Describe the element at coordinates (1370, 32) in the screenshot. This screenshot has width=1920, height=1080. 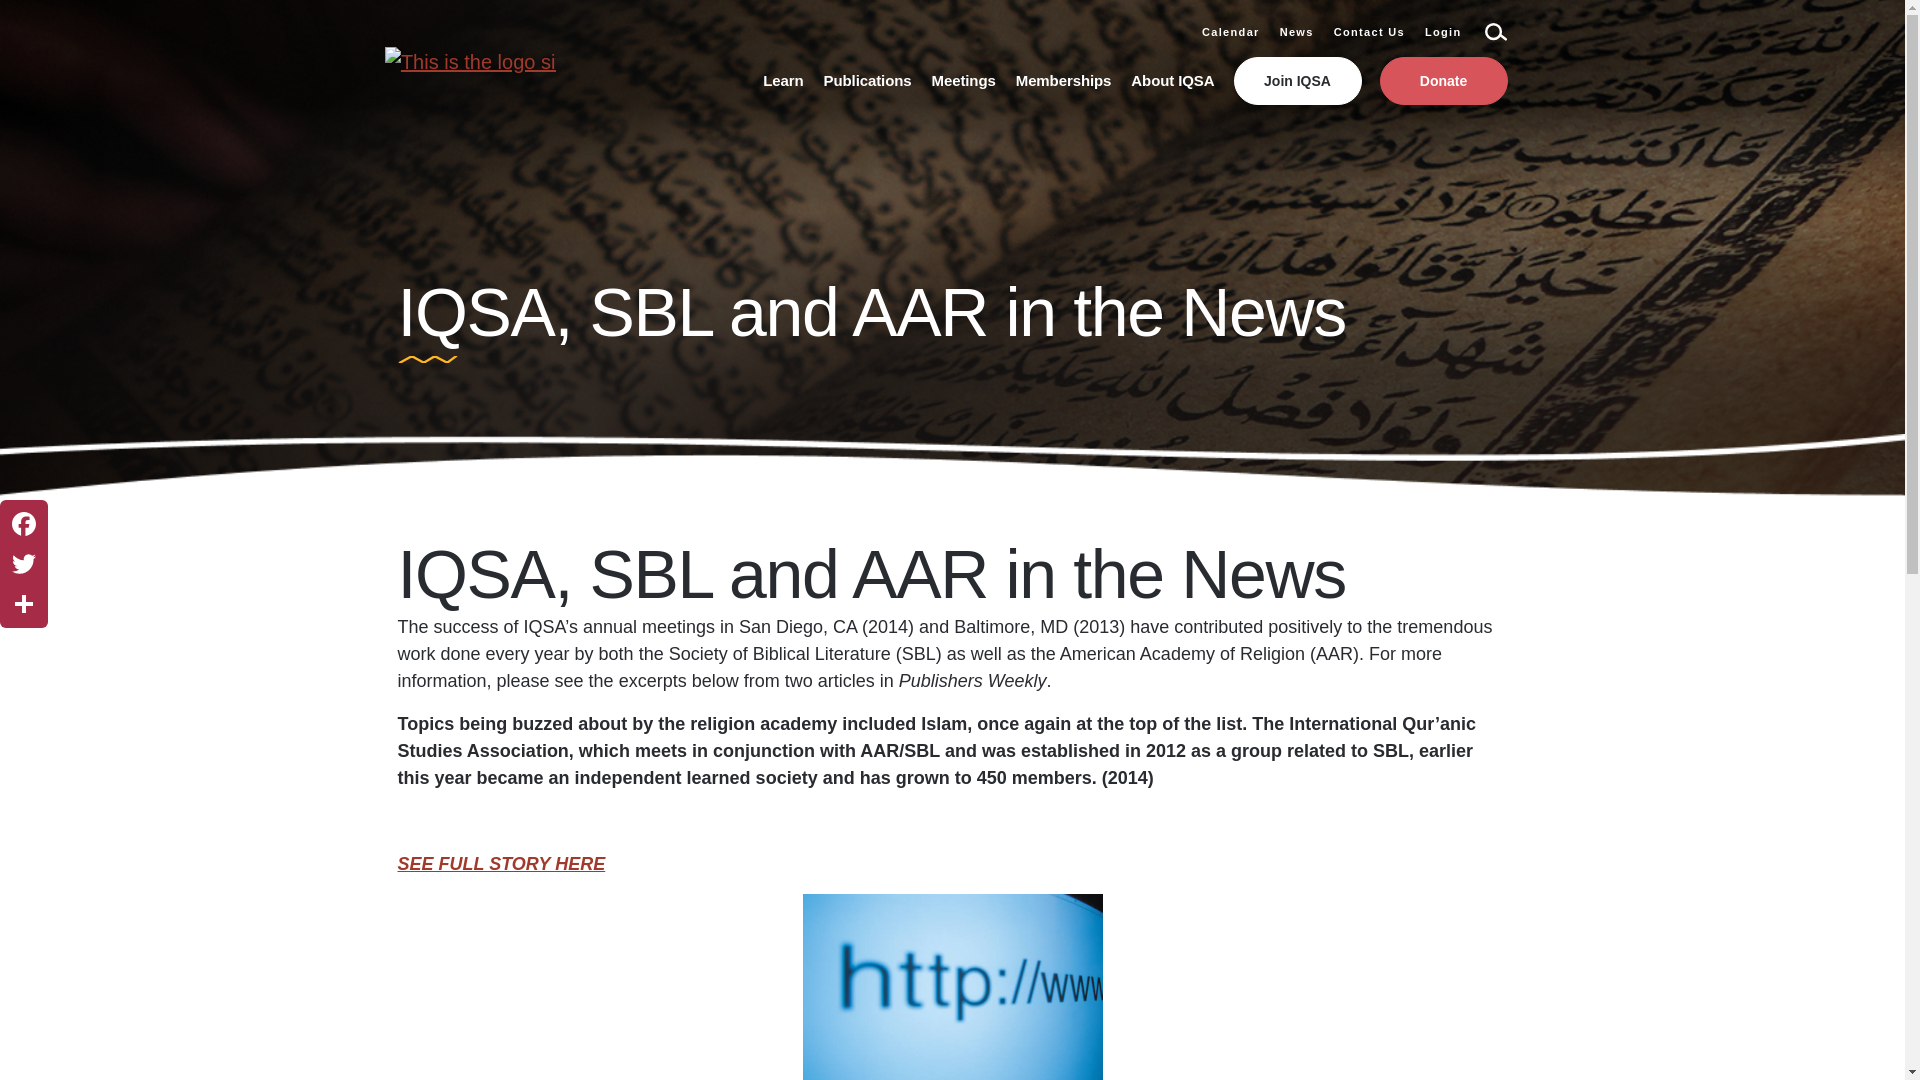
I see `Contact Us` at that location.